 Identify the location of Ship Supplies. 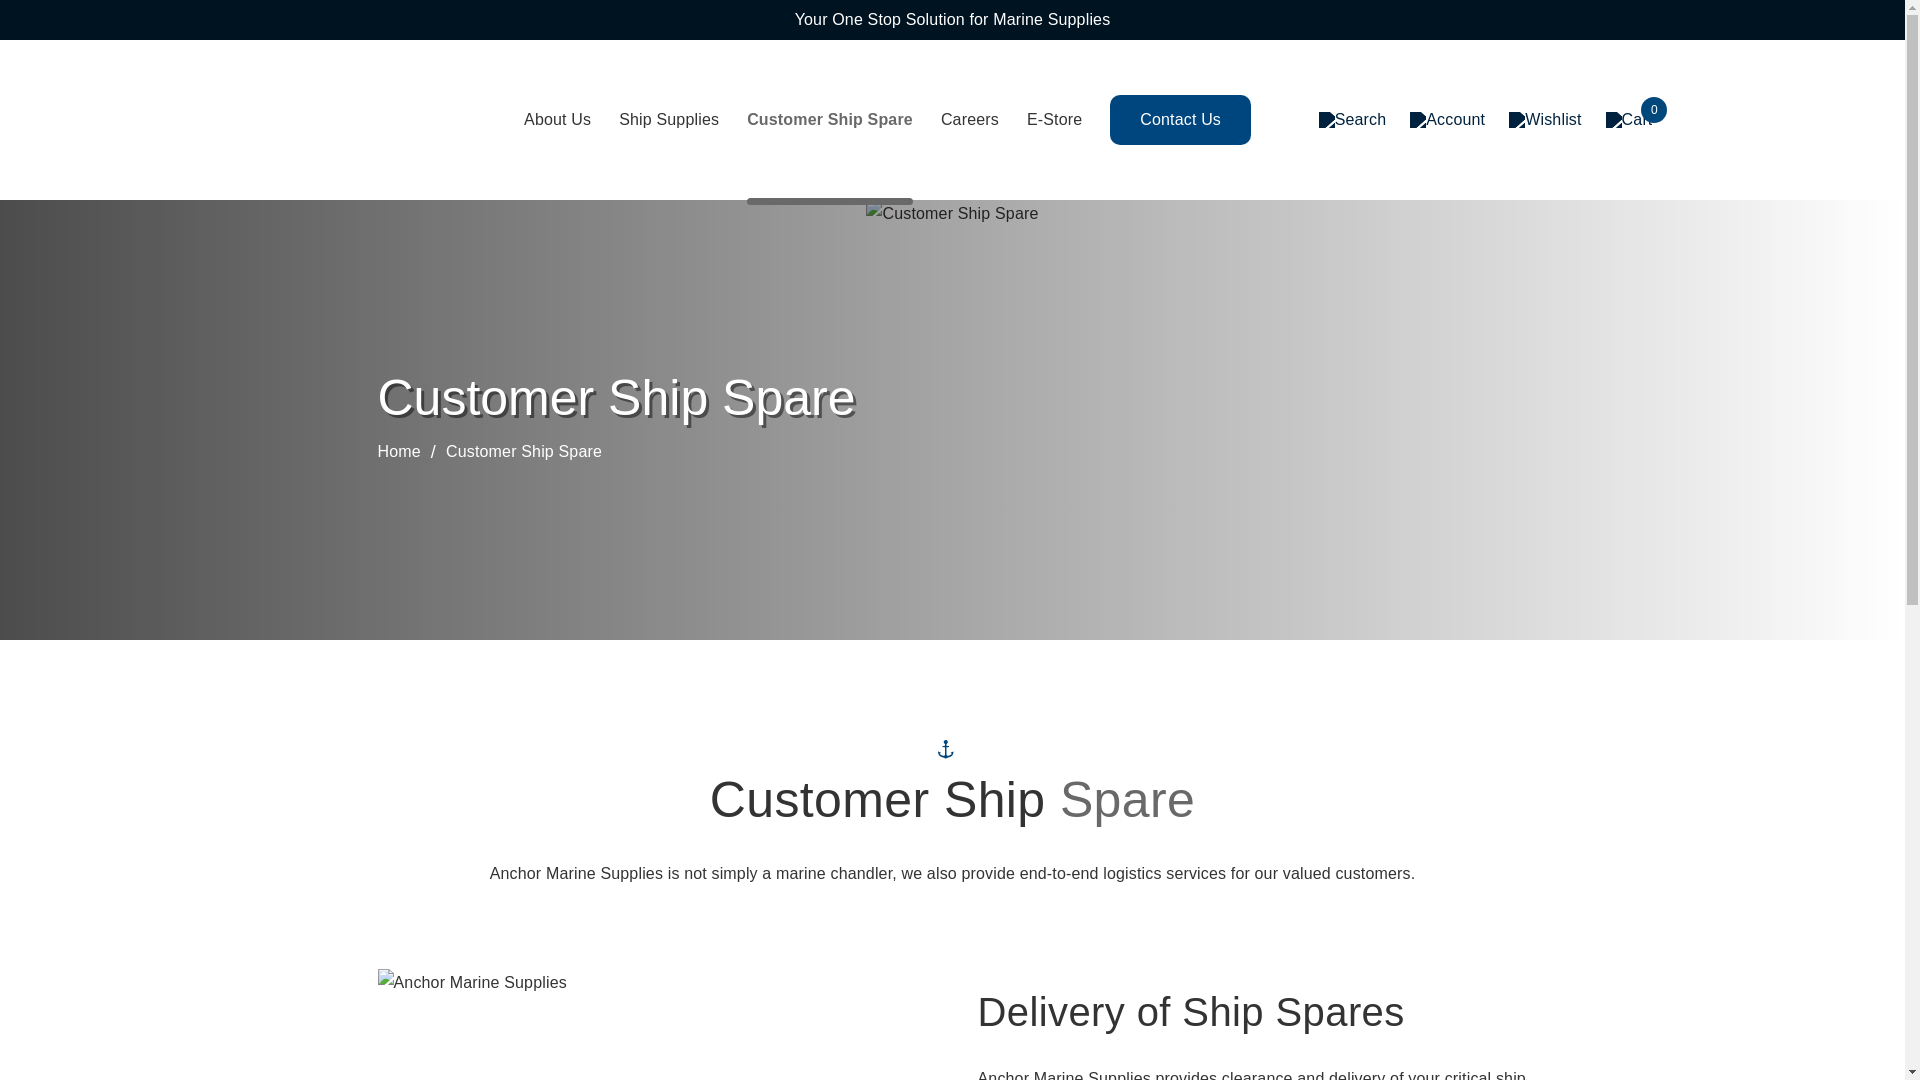
(668, 119).